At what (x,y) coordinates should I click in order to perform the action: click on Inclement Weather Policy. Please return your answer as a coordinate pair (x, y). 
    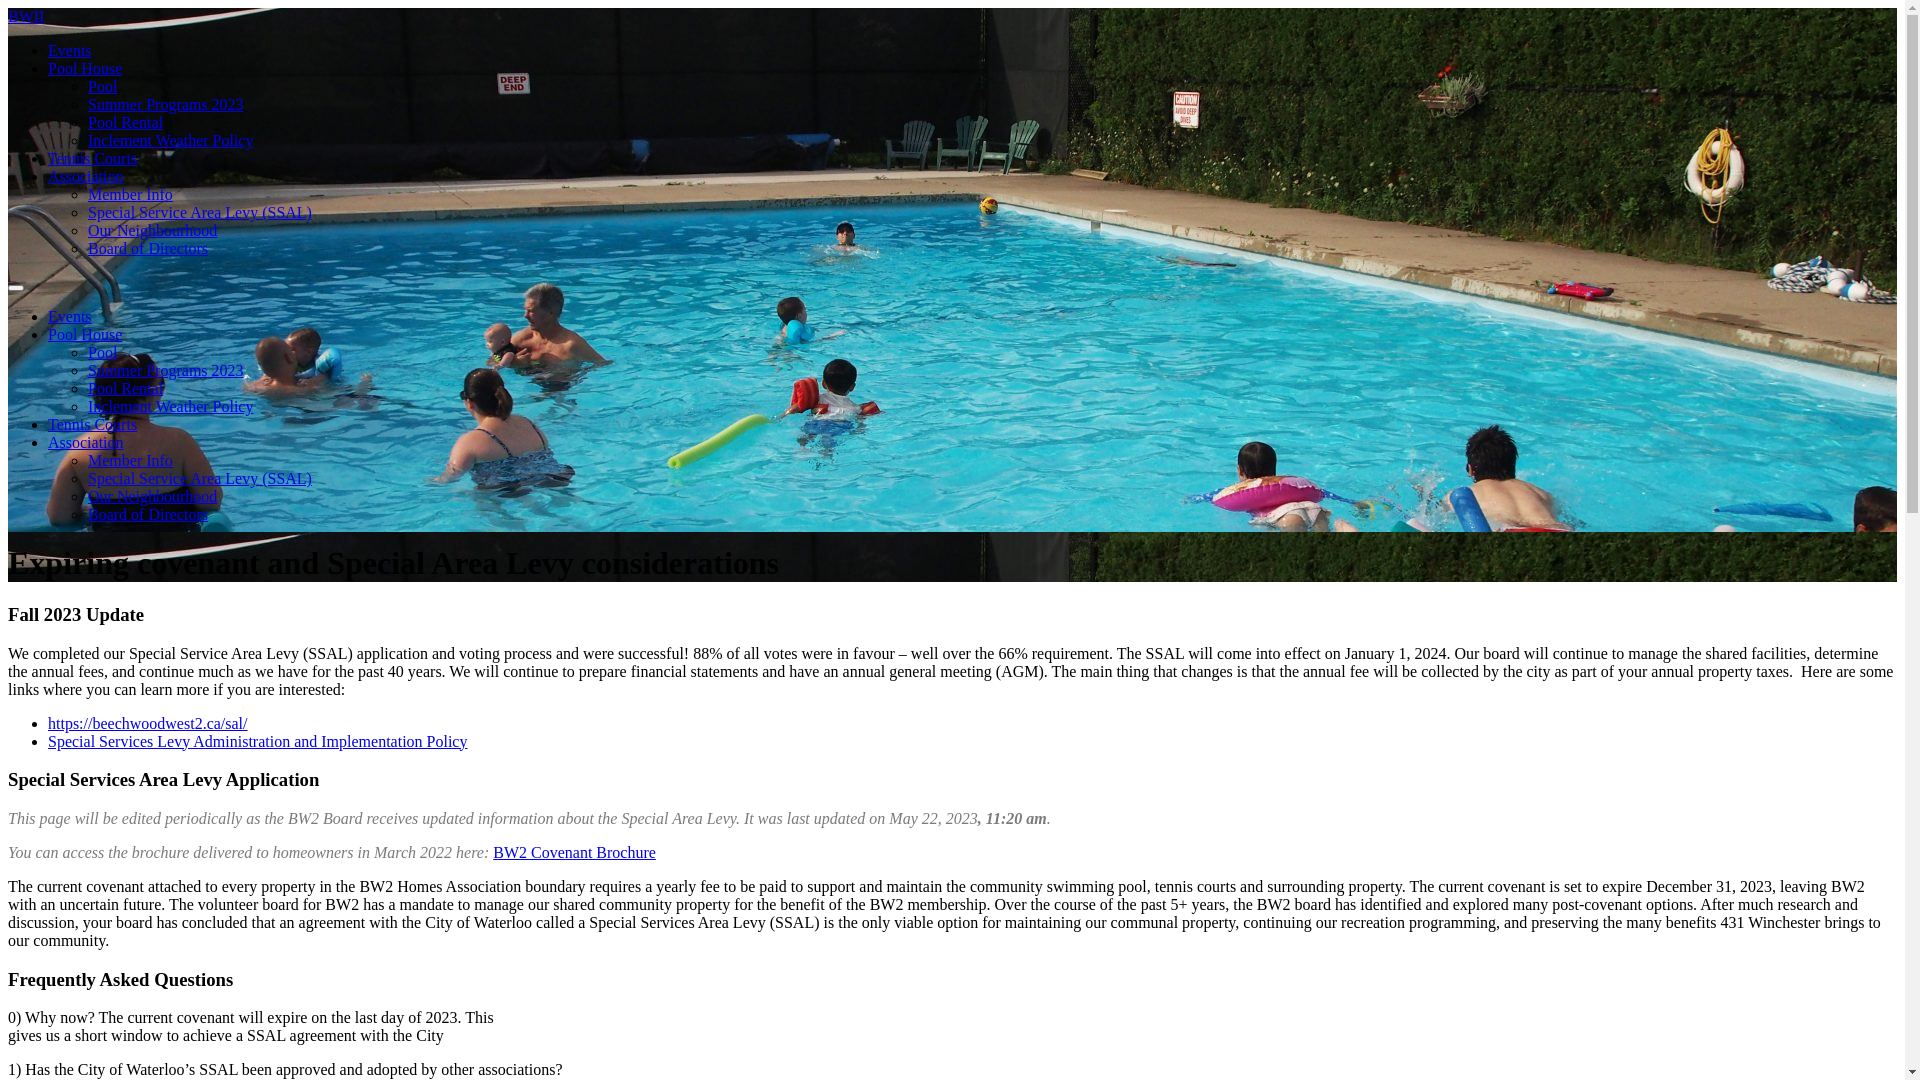
    Looking at the image, I should click on (170, 406).